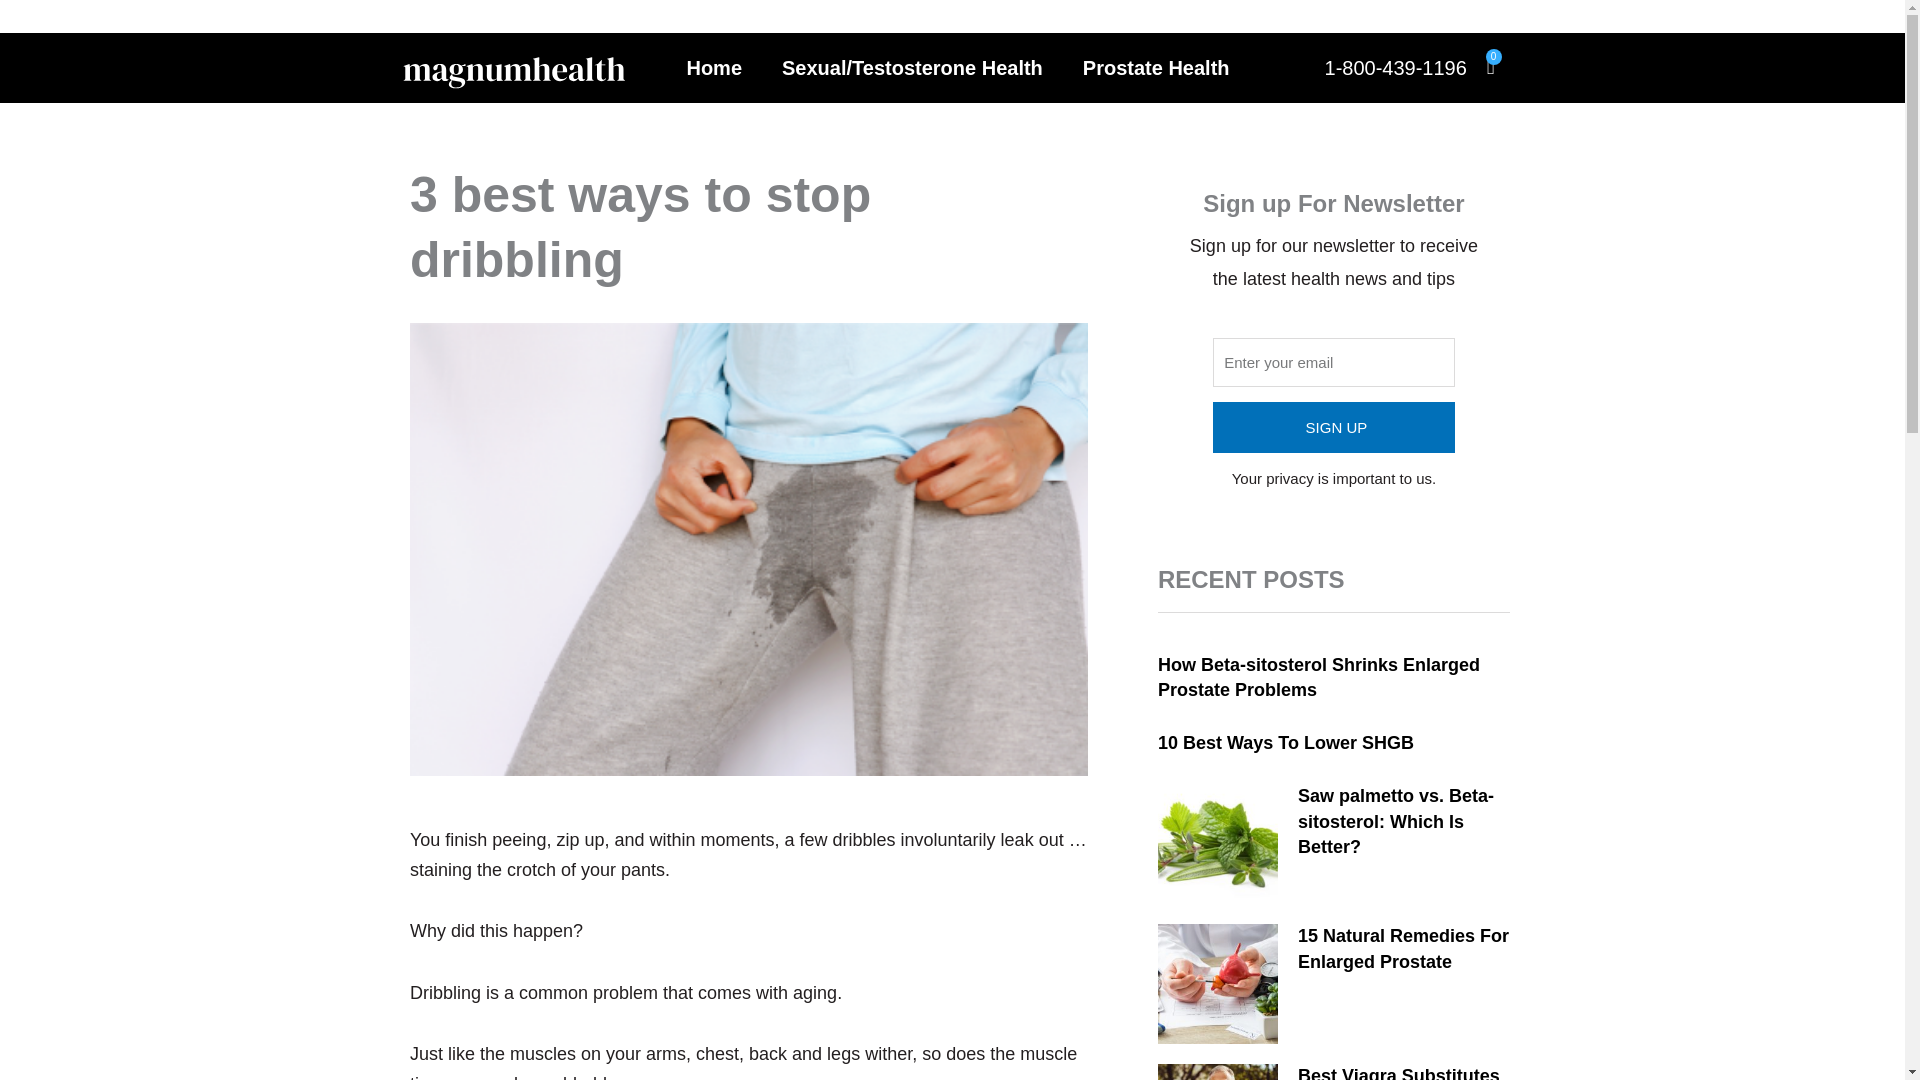 The image size is (1920, 1080). I want to click on Best Viagra Substitutes Without Side Effects, so click(1398, 1072).